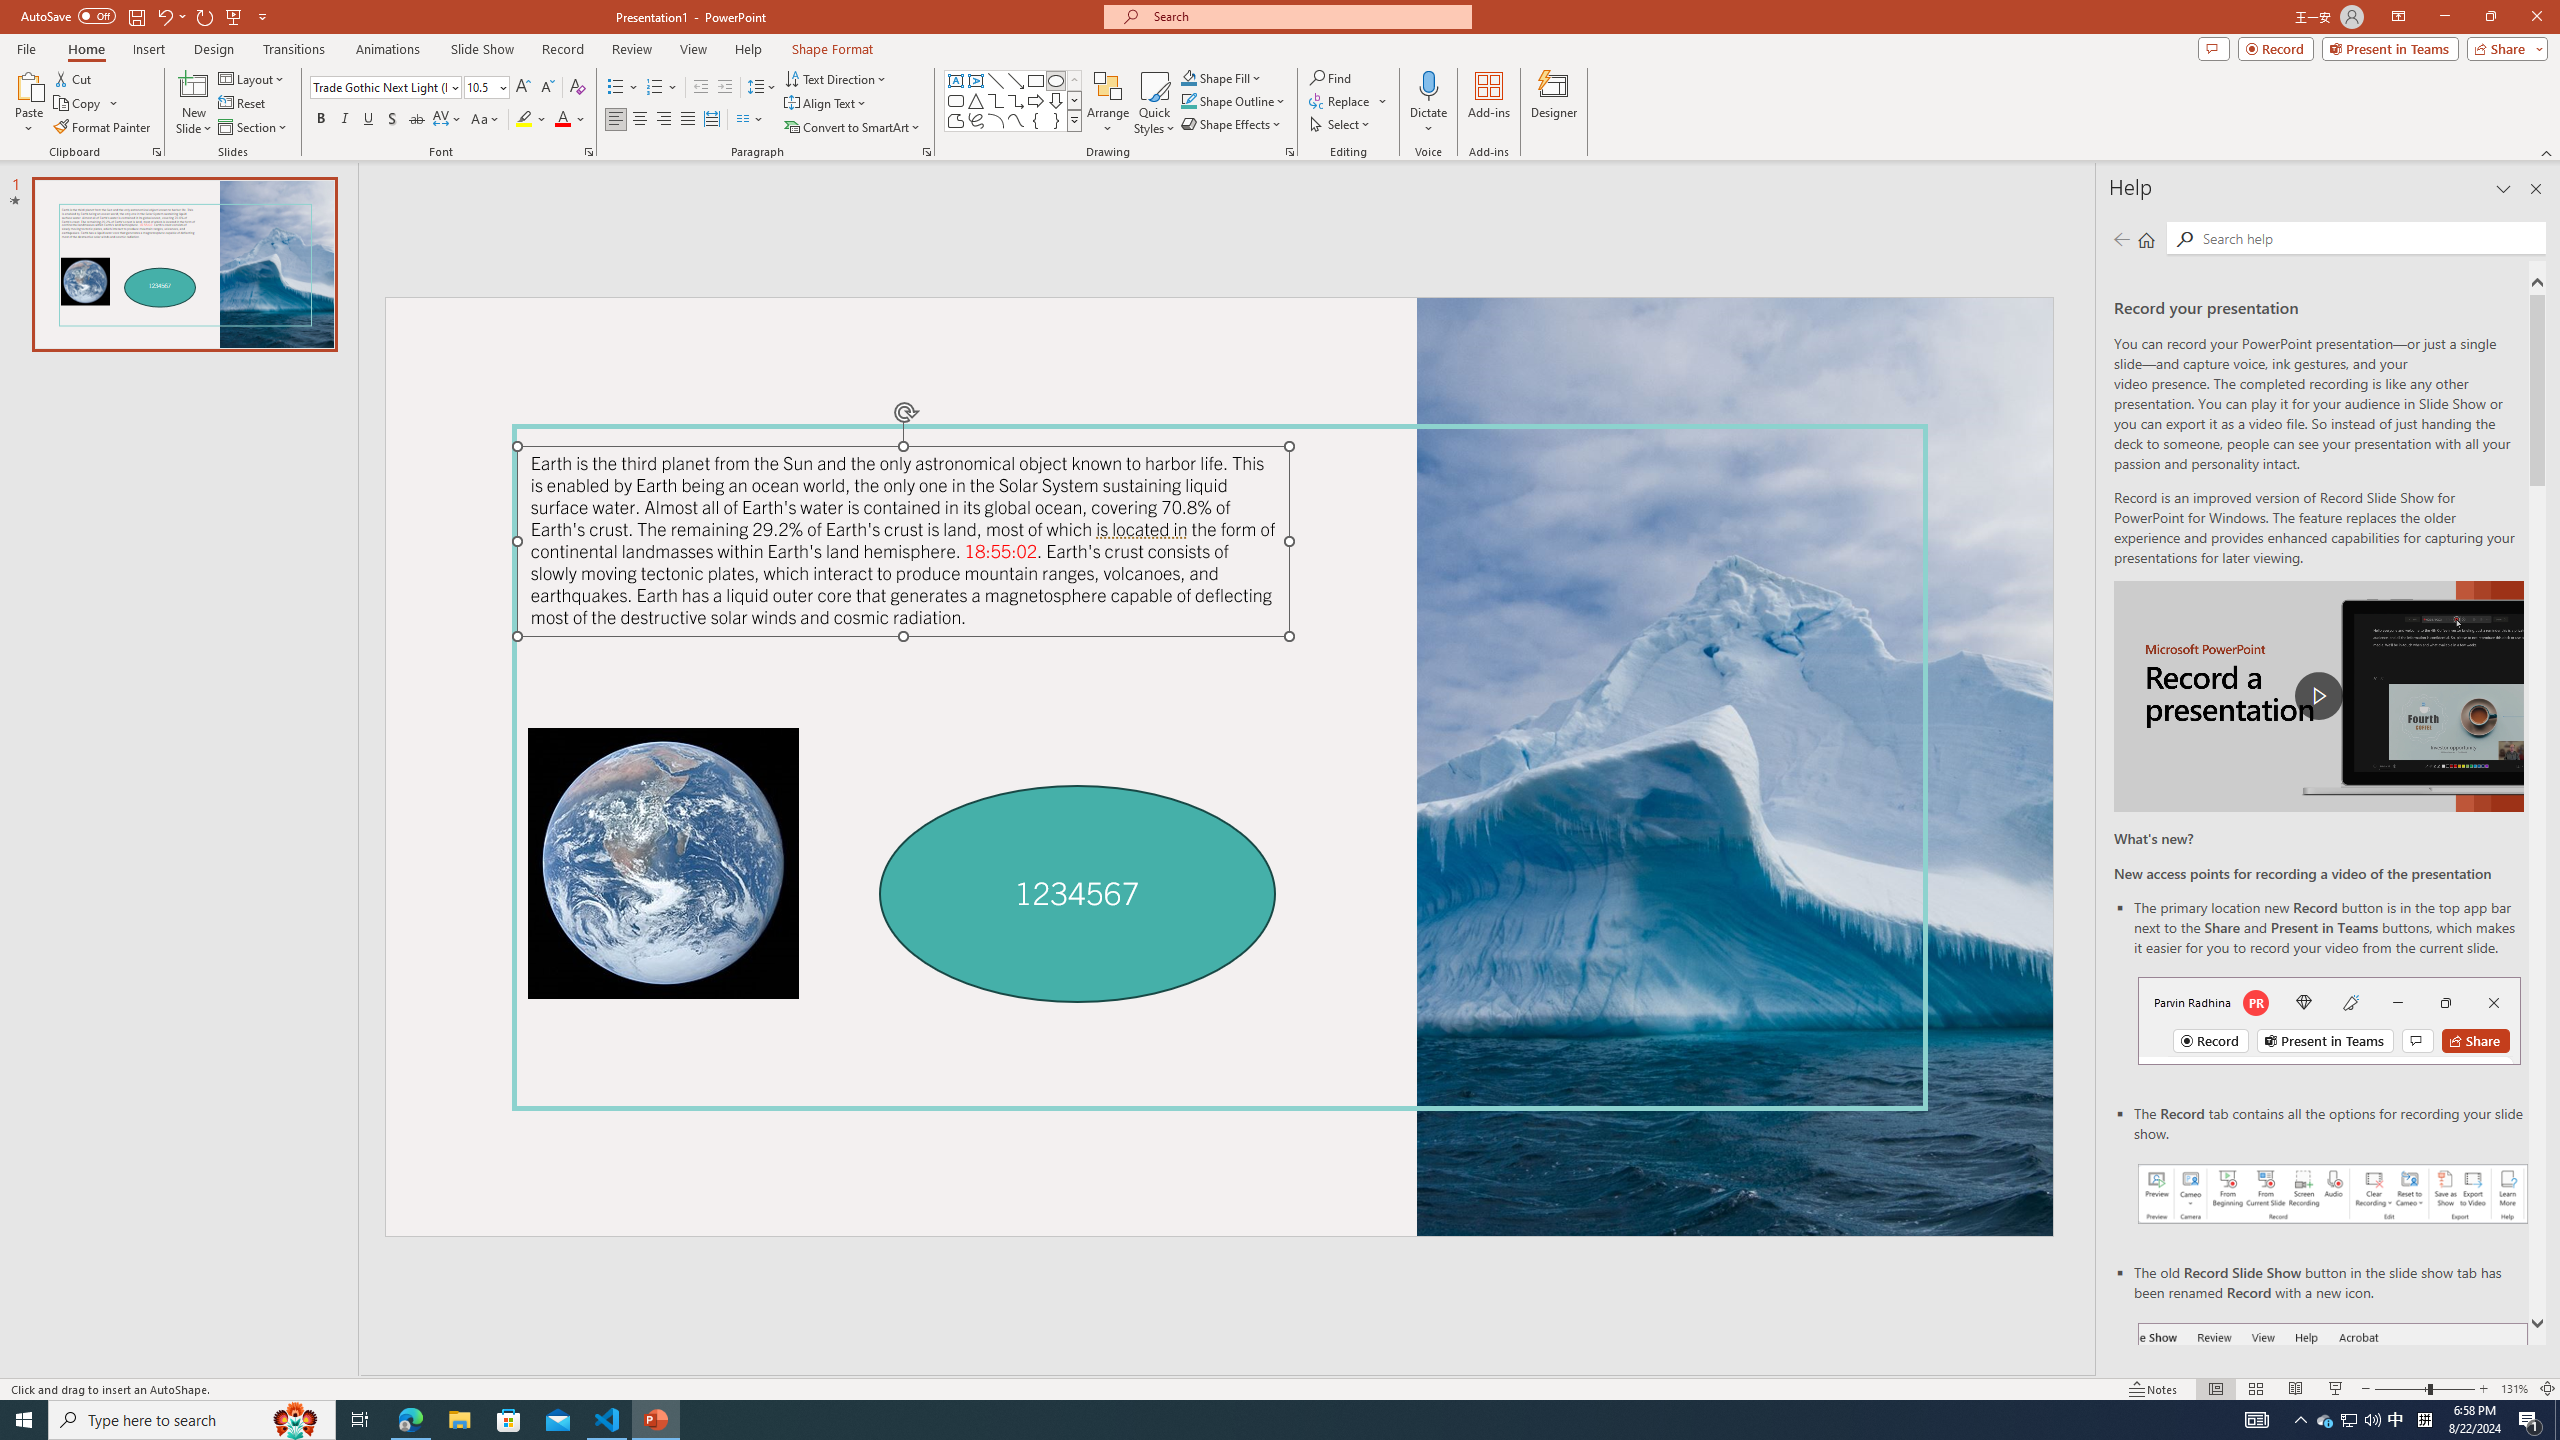 The image size is (2560, 1440). Describe the element at coordinates (655, 88) in the screenshot. I see `Numbering` at that location.